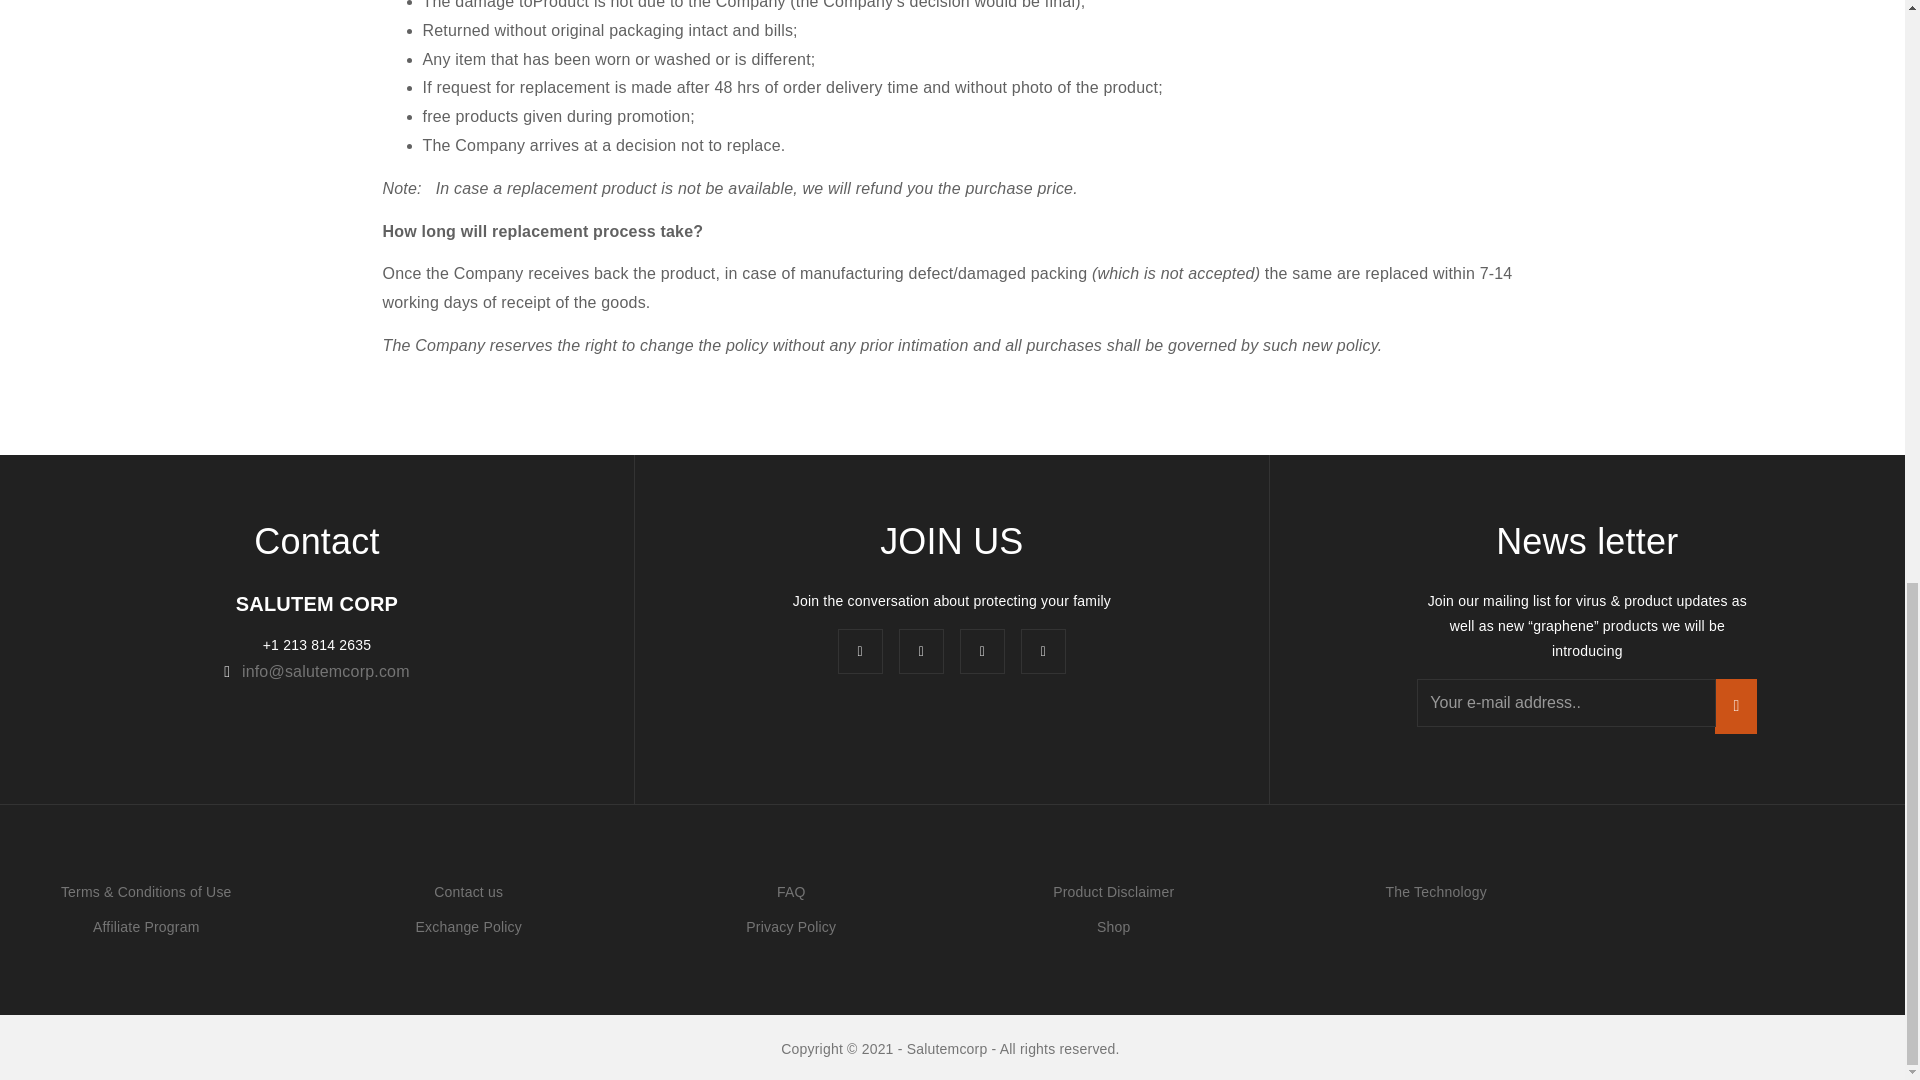 The image size is (1920, 1080). I want to click on Privacy Policy, so click(790, 927).